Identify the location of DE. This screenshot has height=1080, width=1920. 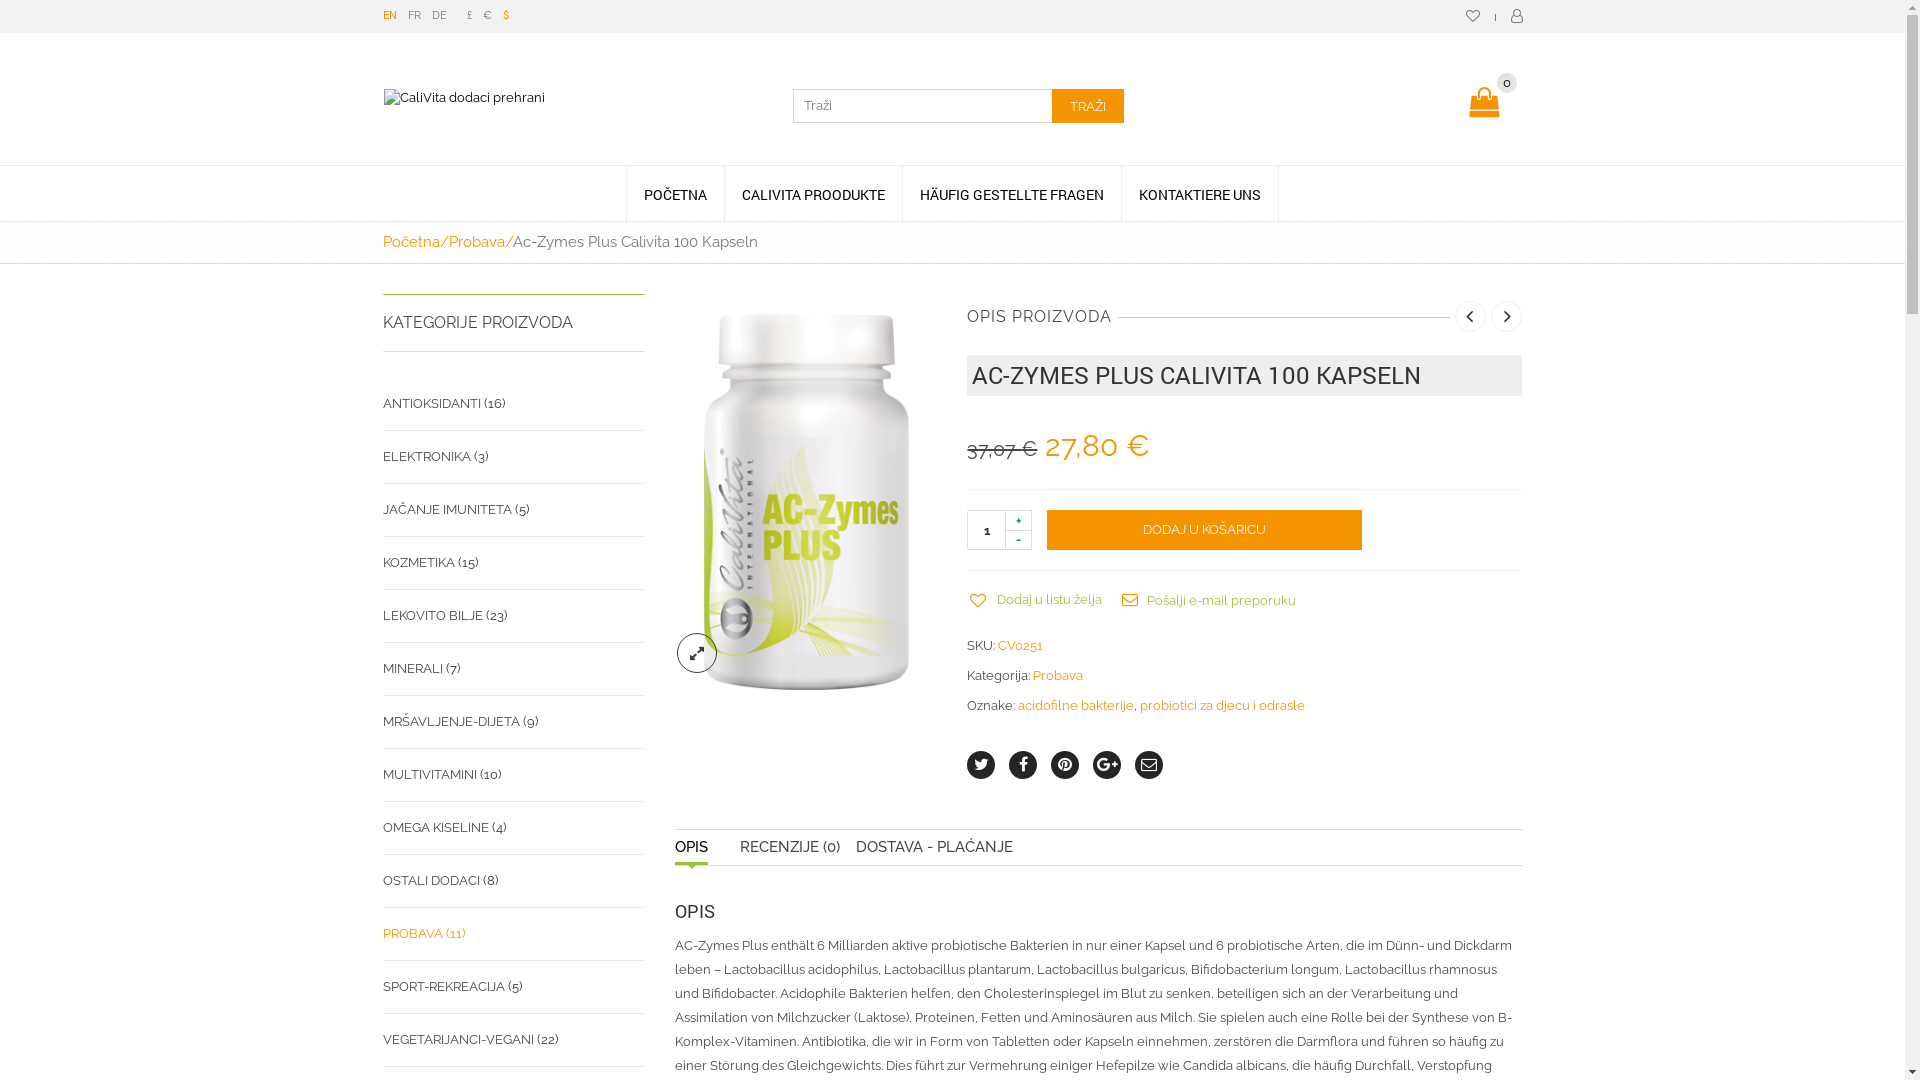
(440, 16).